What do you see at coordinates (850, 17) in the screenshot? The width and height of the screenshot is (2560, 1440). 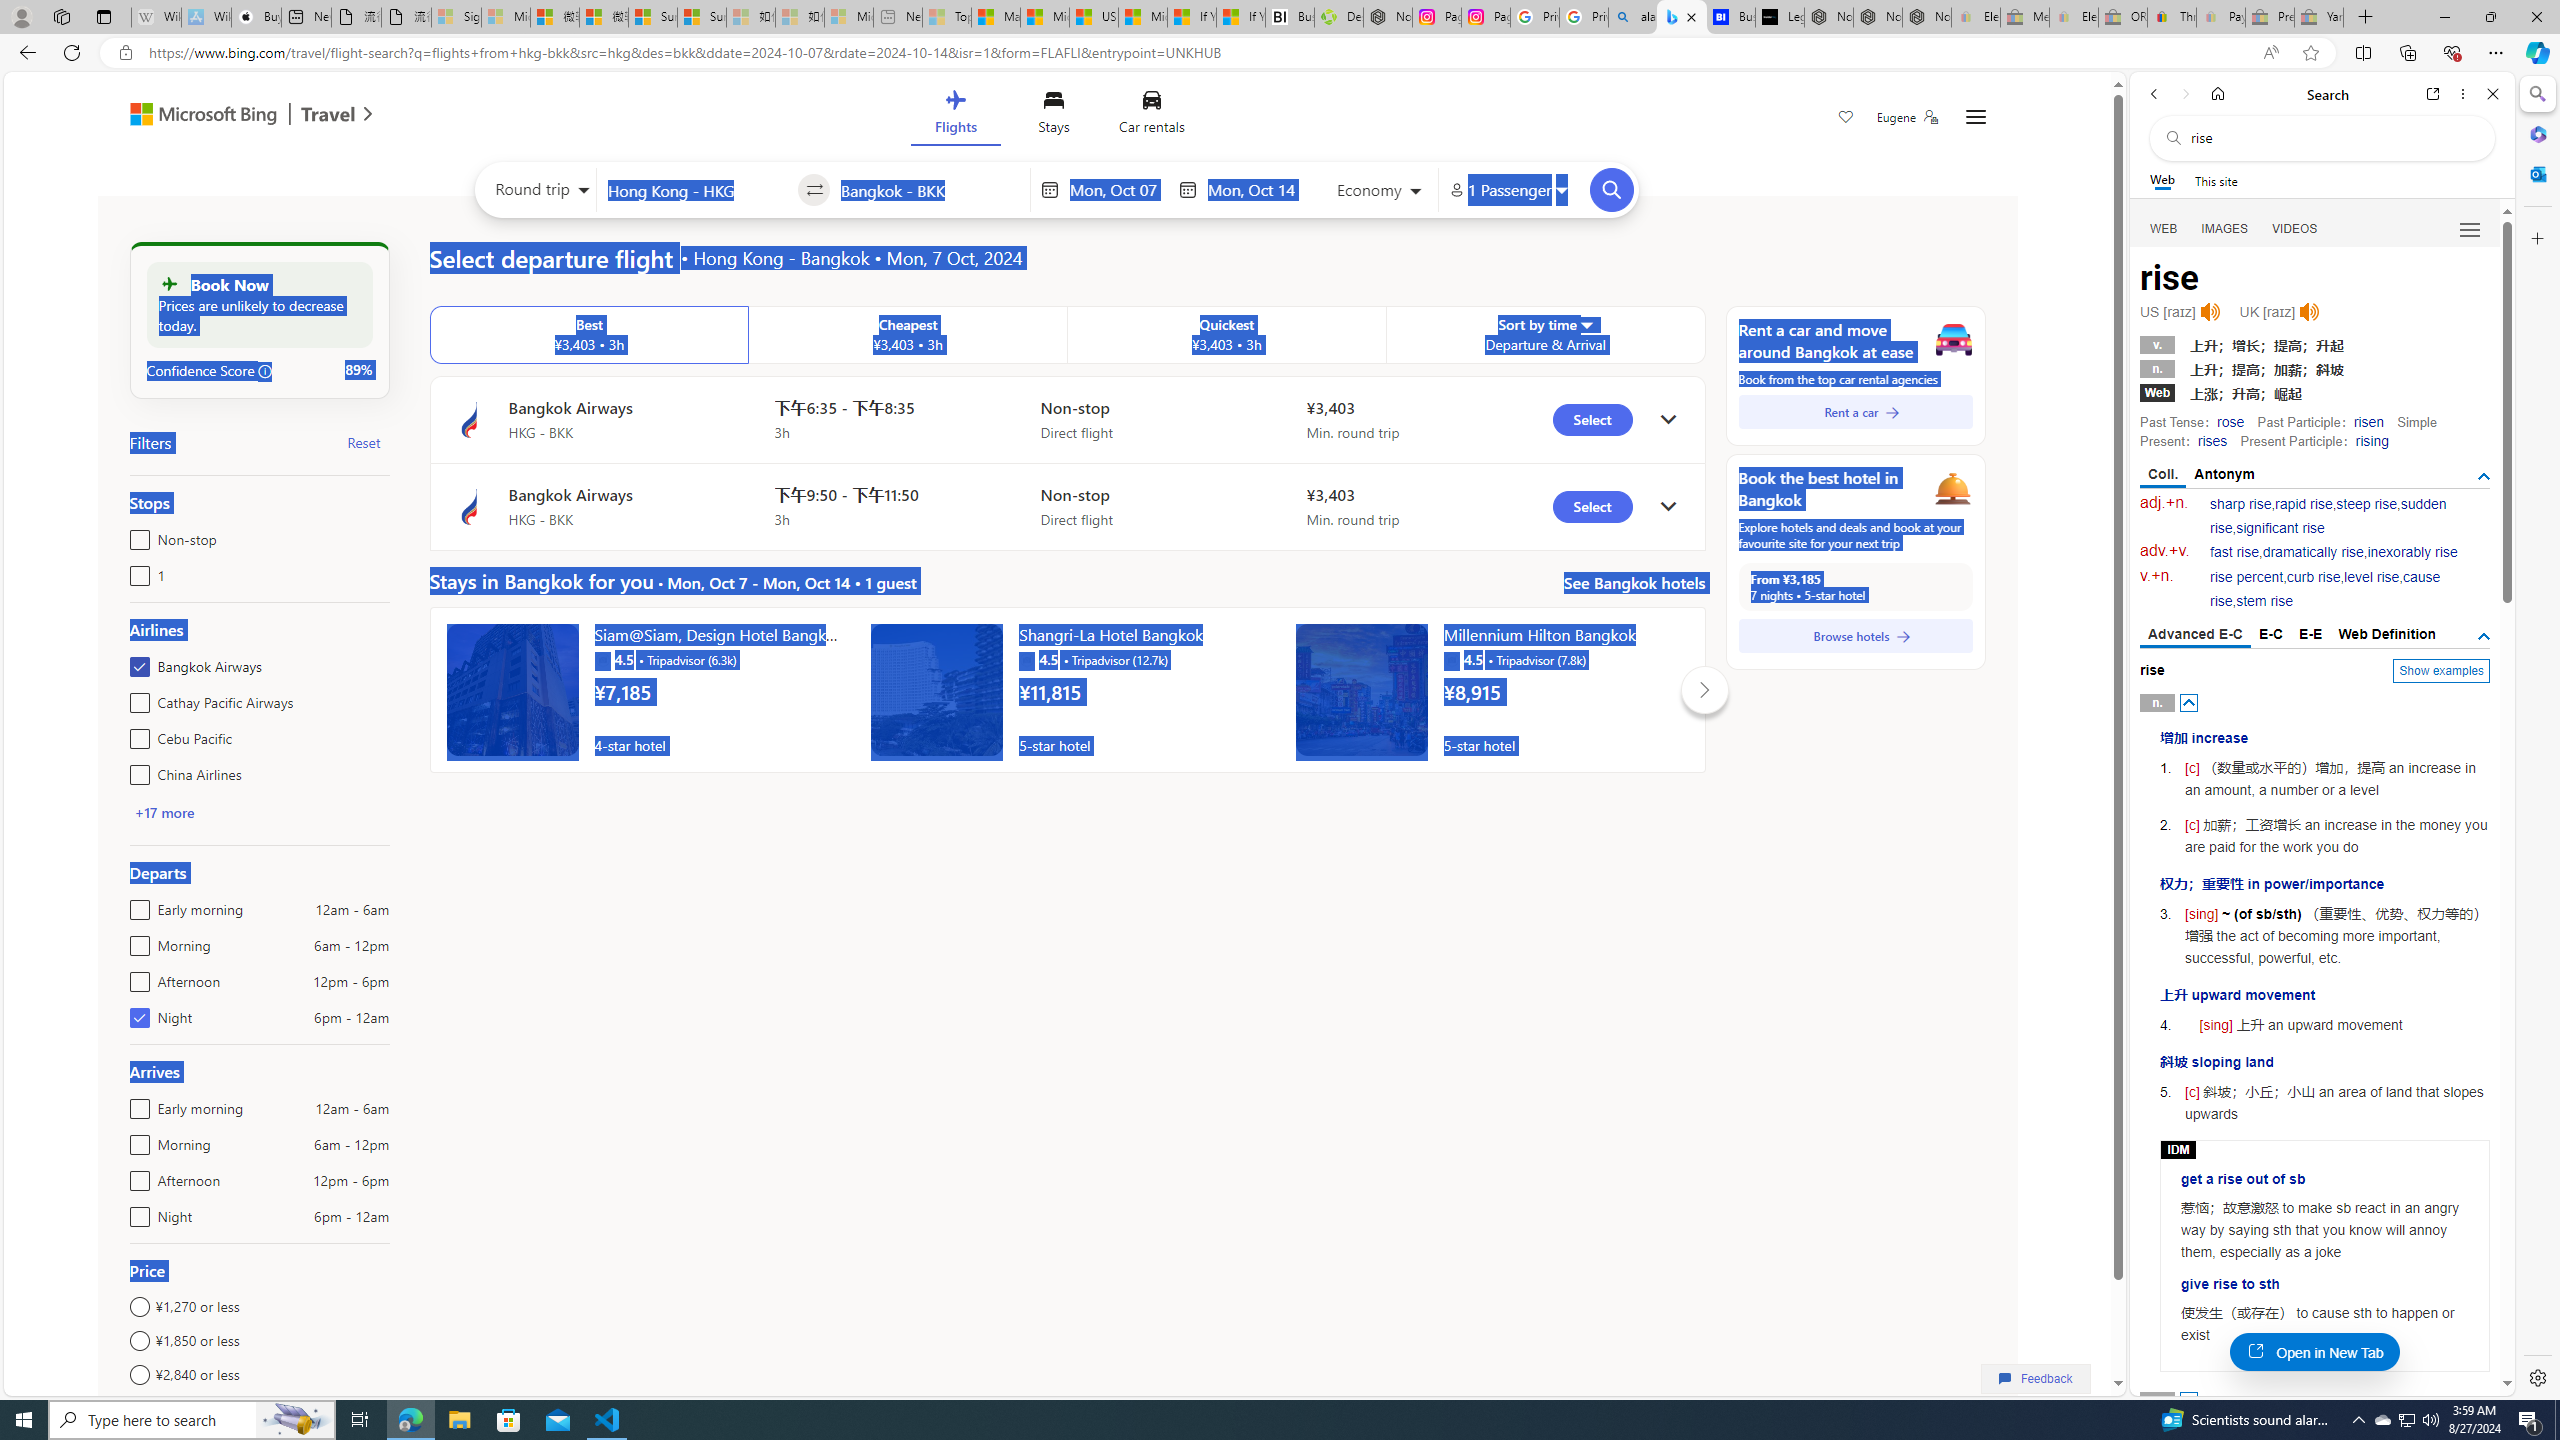 I see `Microsoft account | Account Checkup - Sleeping` at bounding box center [850, 17].